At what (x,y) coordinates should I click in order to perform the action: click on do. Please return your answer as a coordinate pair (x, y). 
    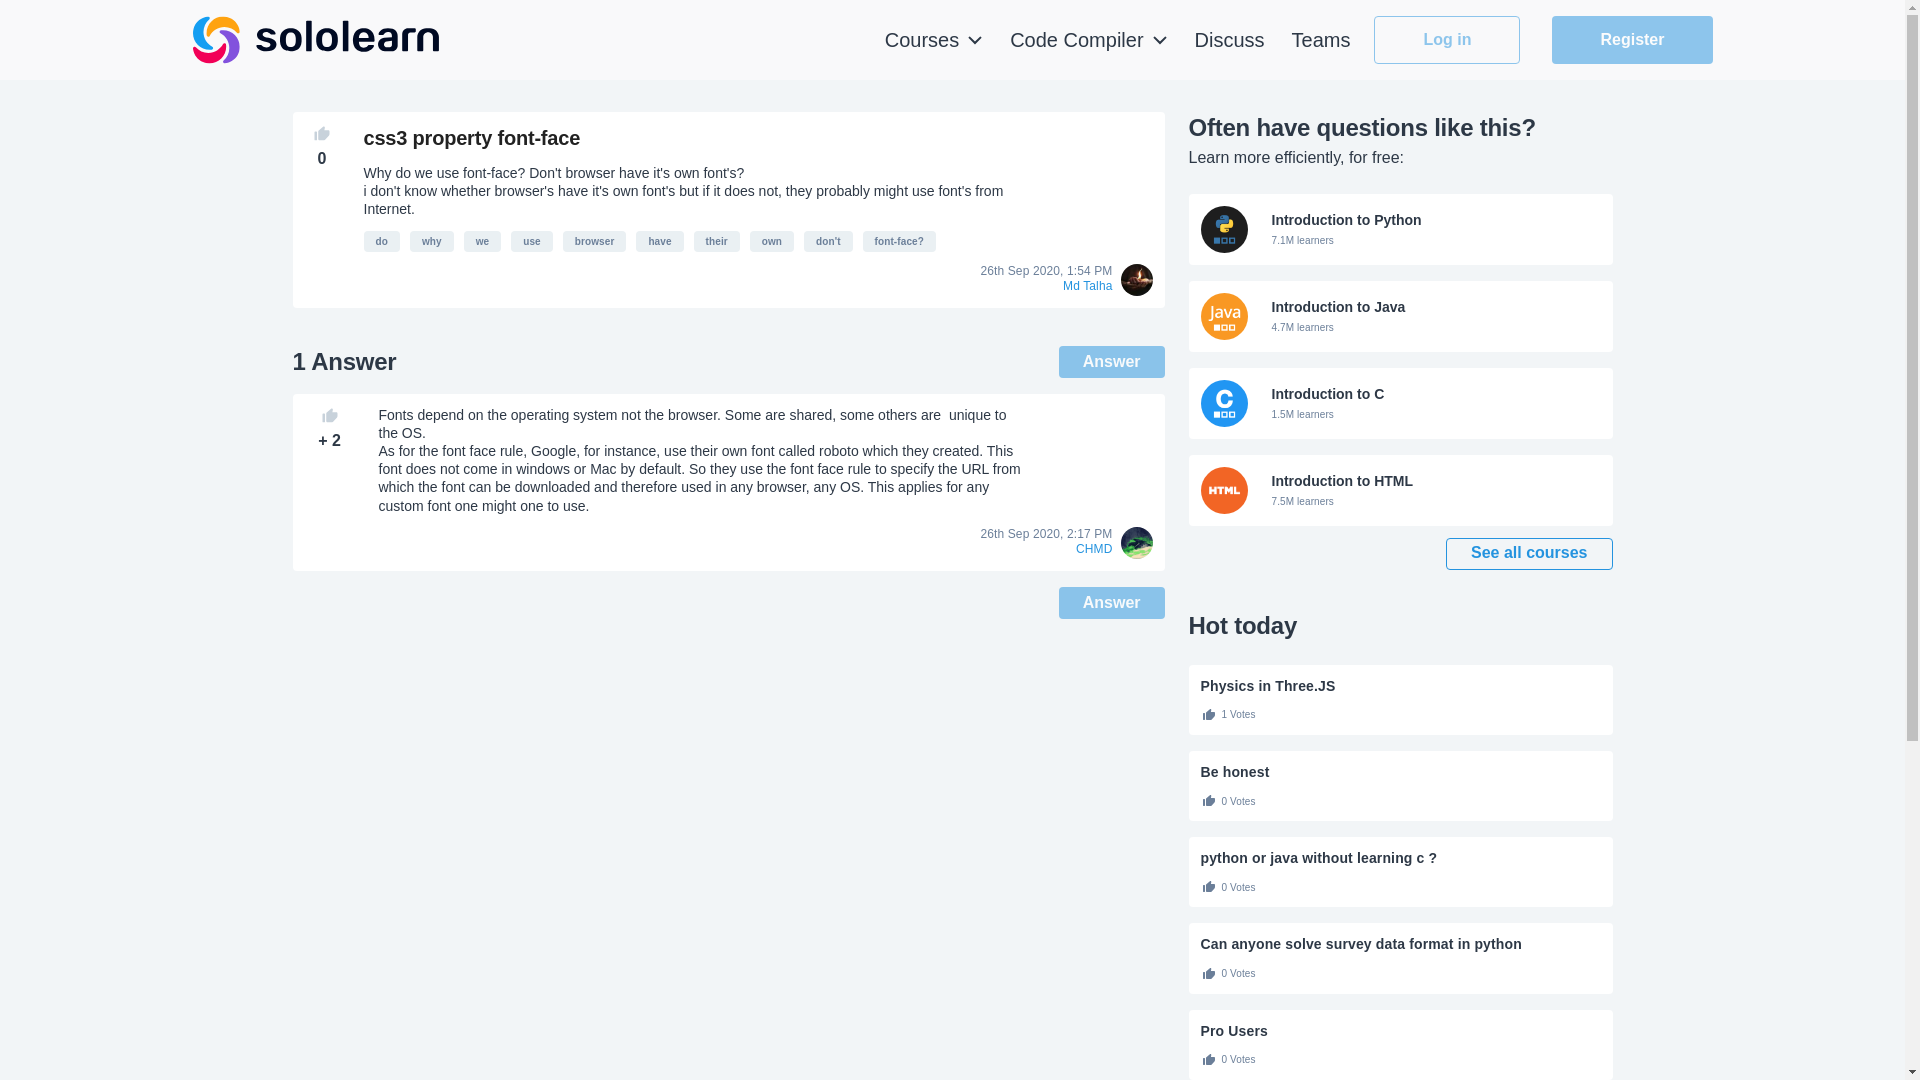
    Looking at the image, I should click on (382, 241).